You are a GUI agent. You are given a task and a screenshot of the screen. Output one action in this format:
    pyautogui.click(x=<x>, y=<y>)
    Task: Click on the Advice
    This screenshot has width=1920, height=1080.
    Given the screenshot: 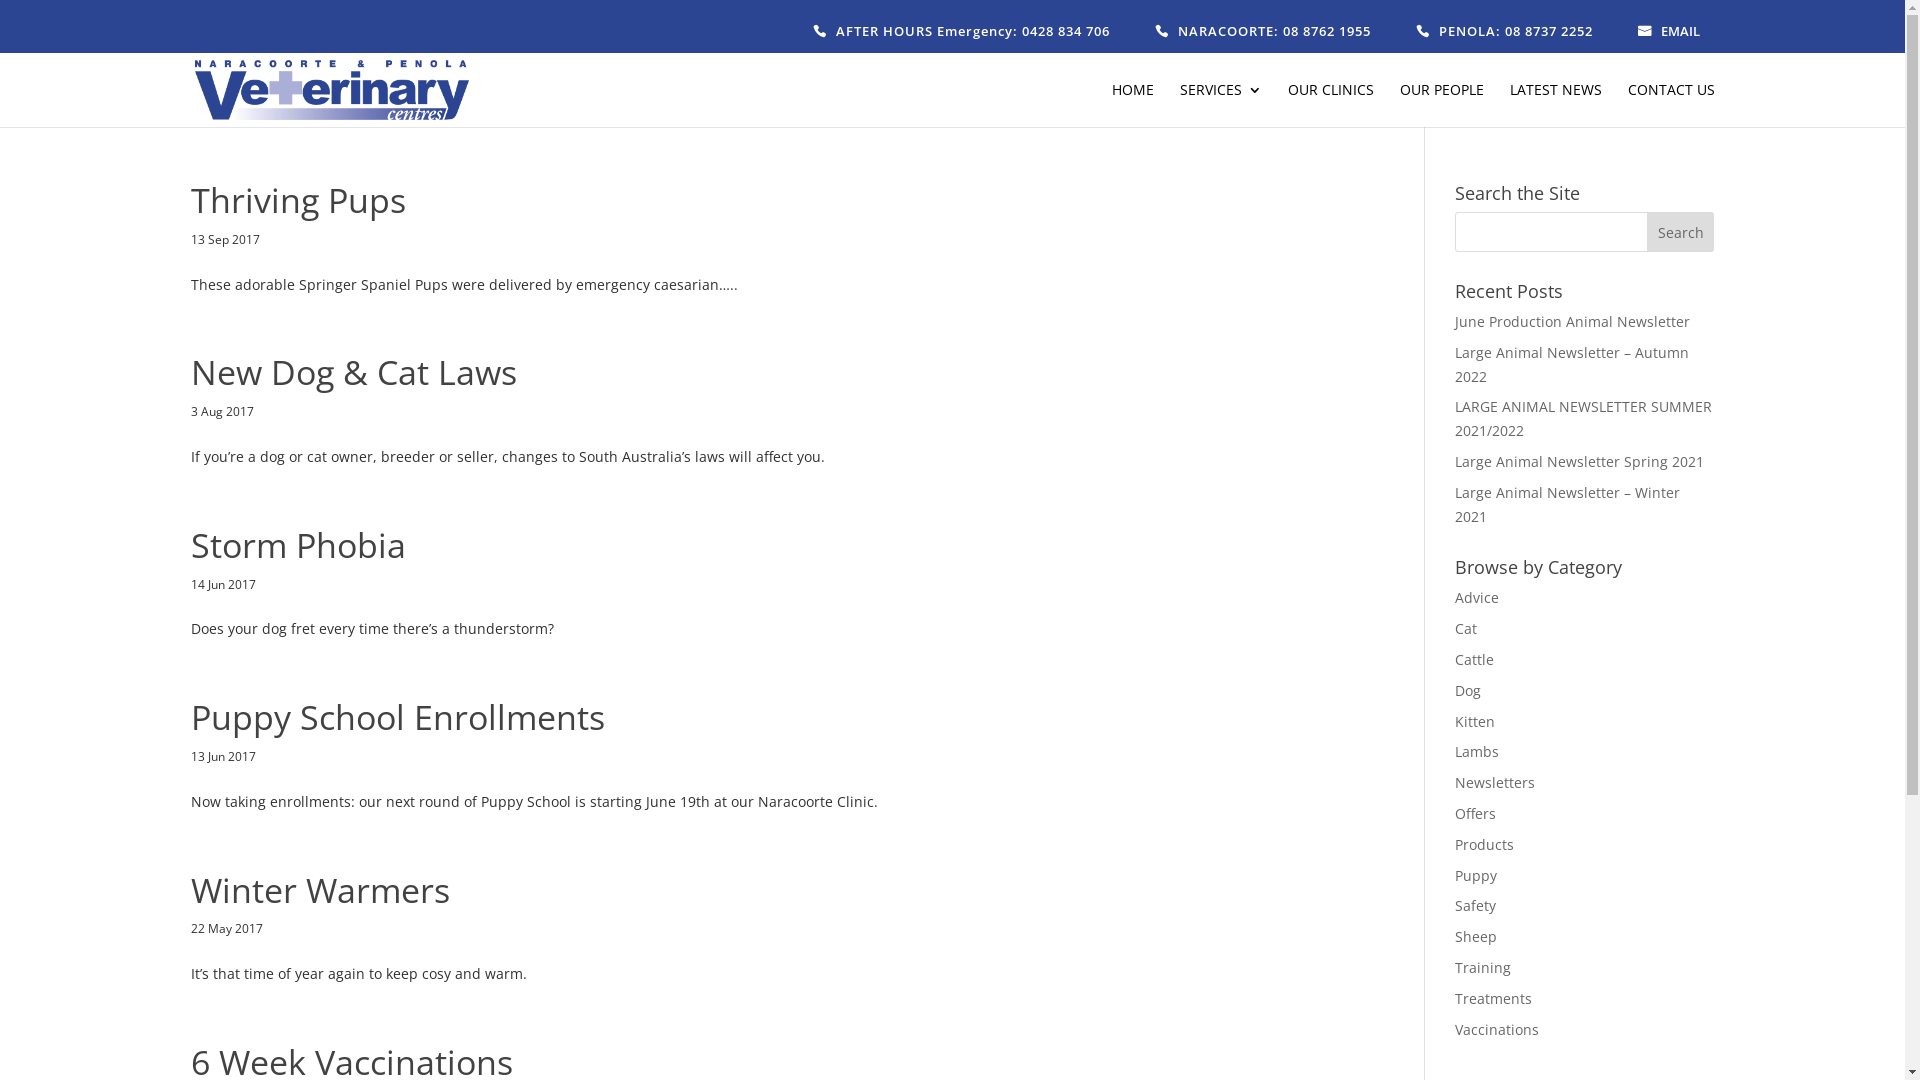 What is the action you would take?
    pyautogui.click(x=1477, y=598)
    